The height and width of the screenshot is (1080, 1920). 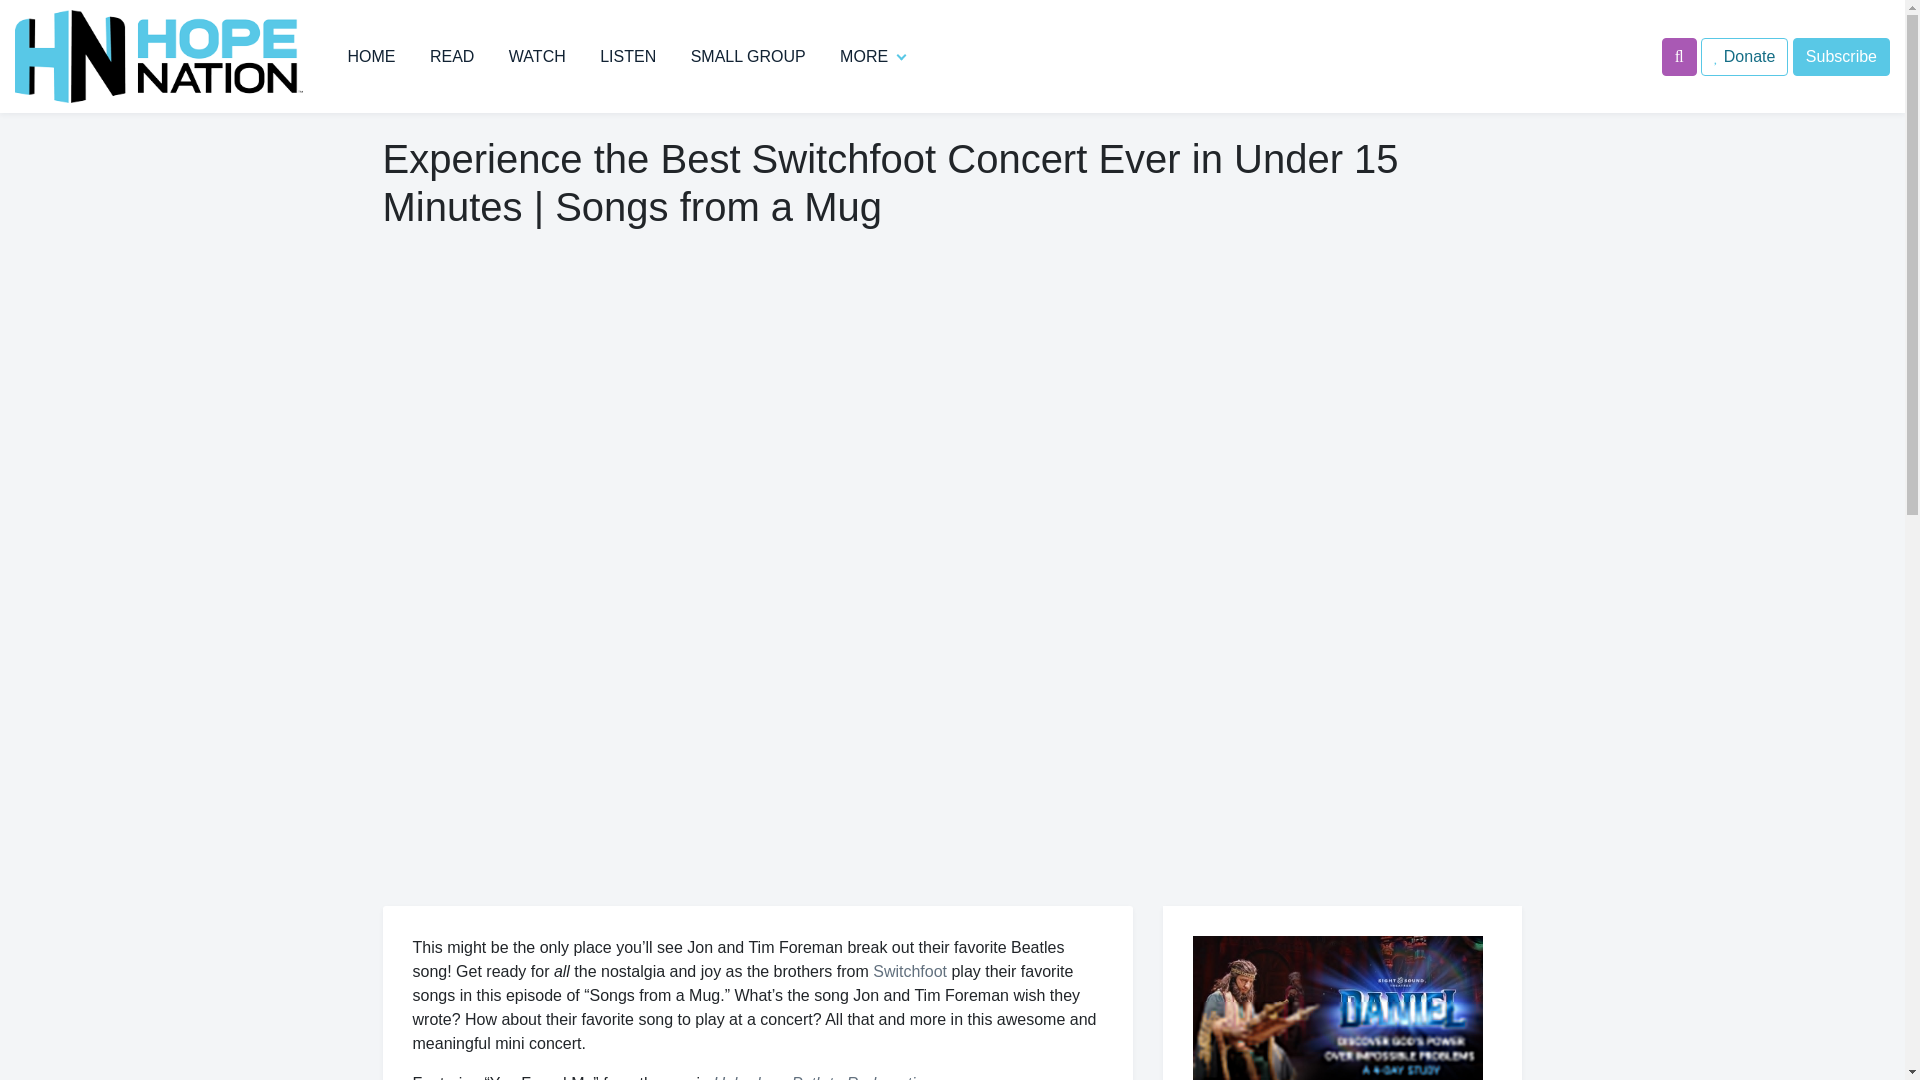 What do you see at coordinates (537, 56) in the screenshot?
I see `WATCH` at bounding box center [537, 56].